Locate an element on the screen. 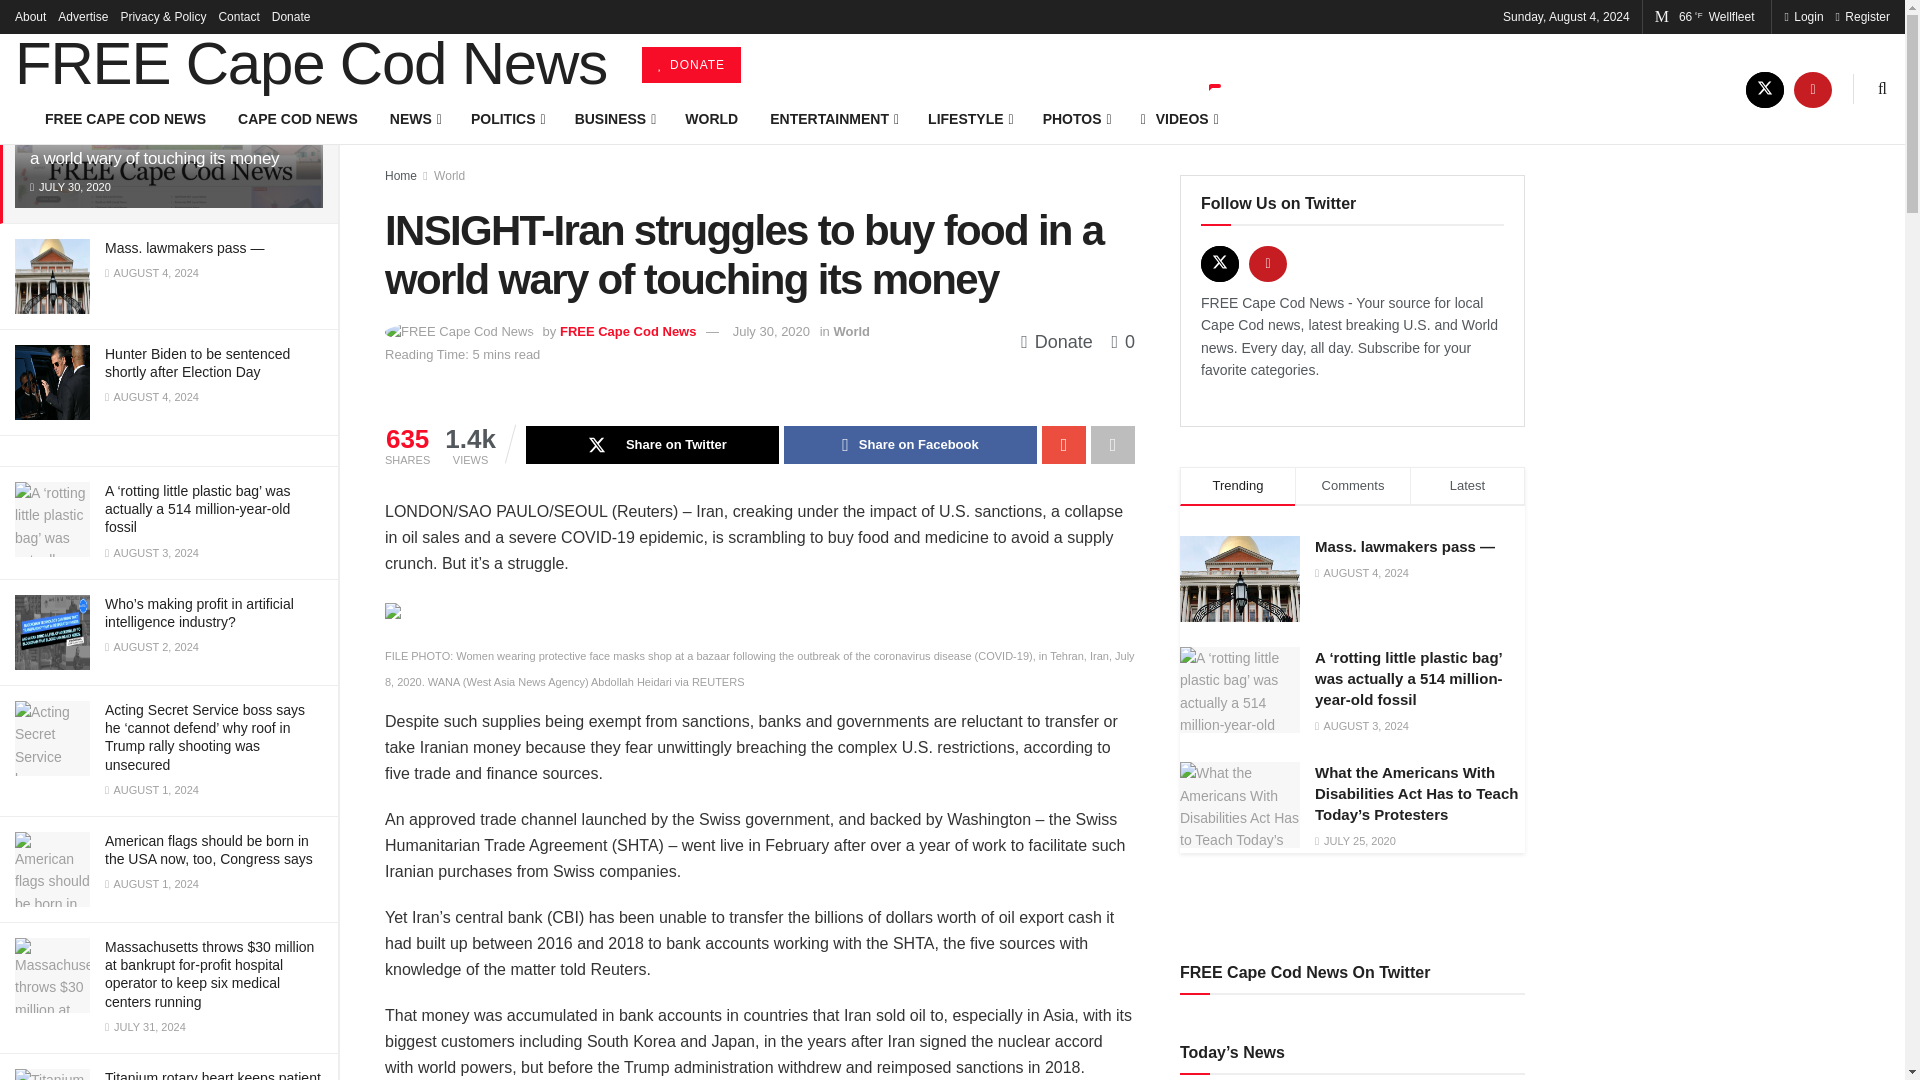 The image size is (1920, 1080). Login is located at coordinates (1802, 16).